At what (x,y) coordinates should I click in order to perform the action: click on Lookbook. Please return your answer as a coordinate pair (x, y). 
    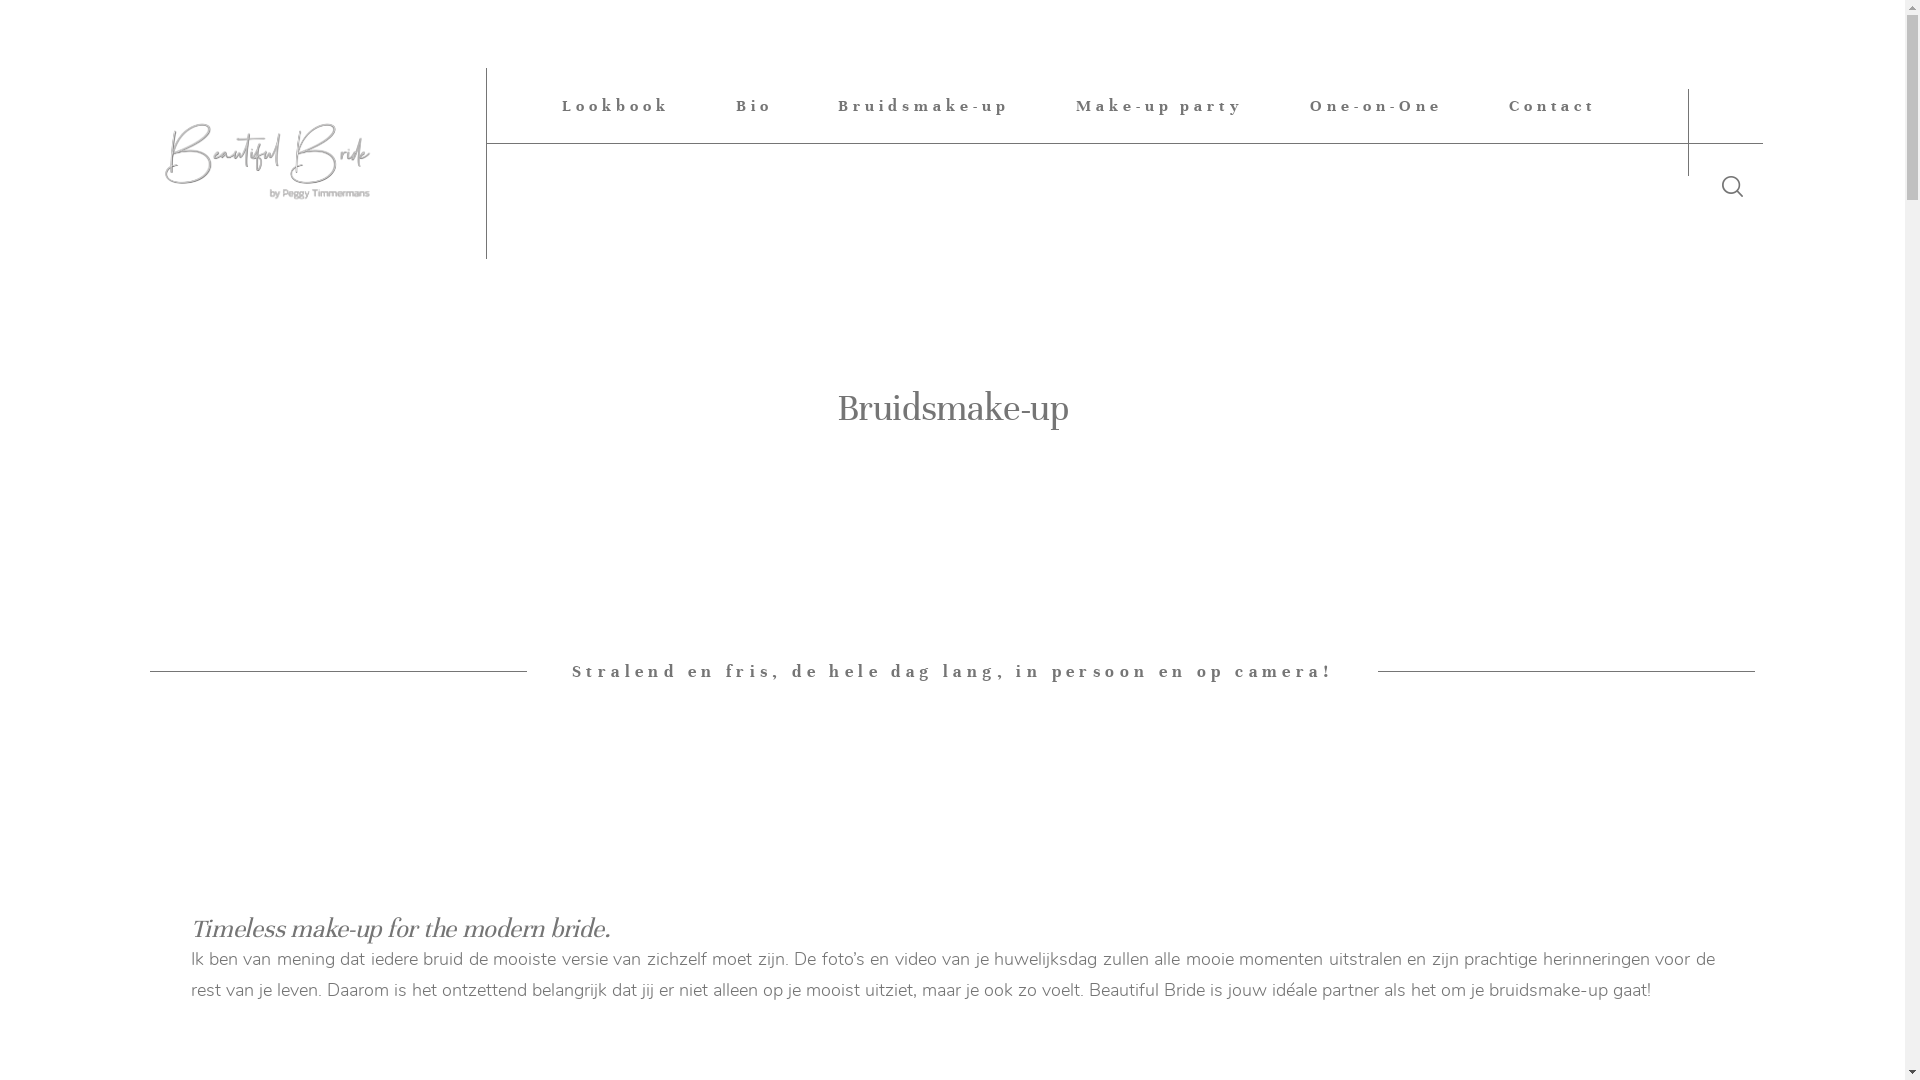
    Looking at the image, I should click on (616, 104).